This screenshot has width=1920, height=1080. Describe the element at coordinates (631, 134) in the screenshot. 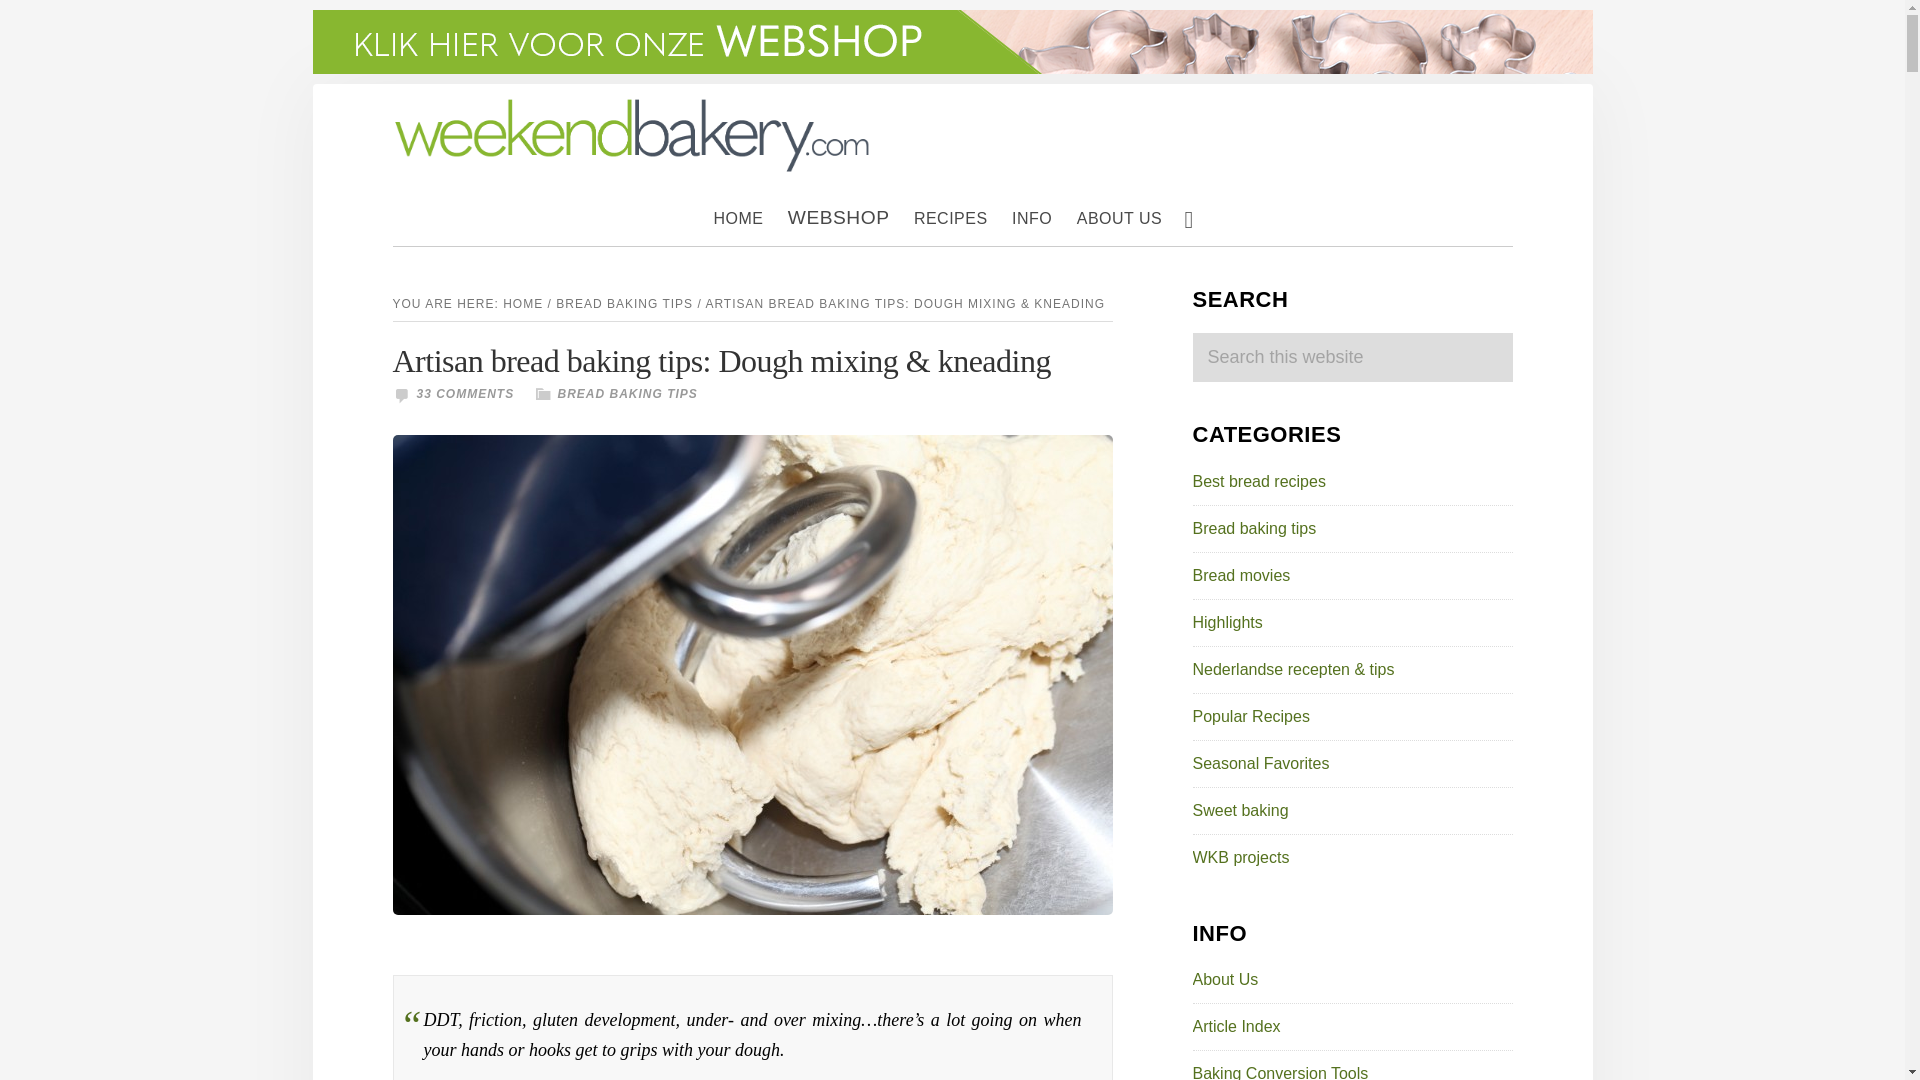

I see `Weekend Bakery` at that location.